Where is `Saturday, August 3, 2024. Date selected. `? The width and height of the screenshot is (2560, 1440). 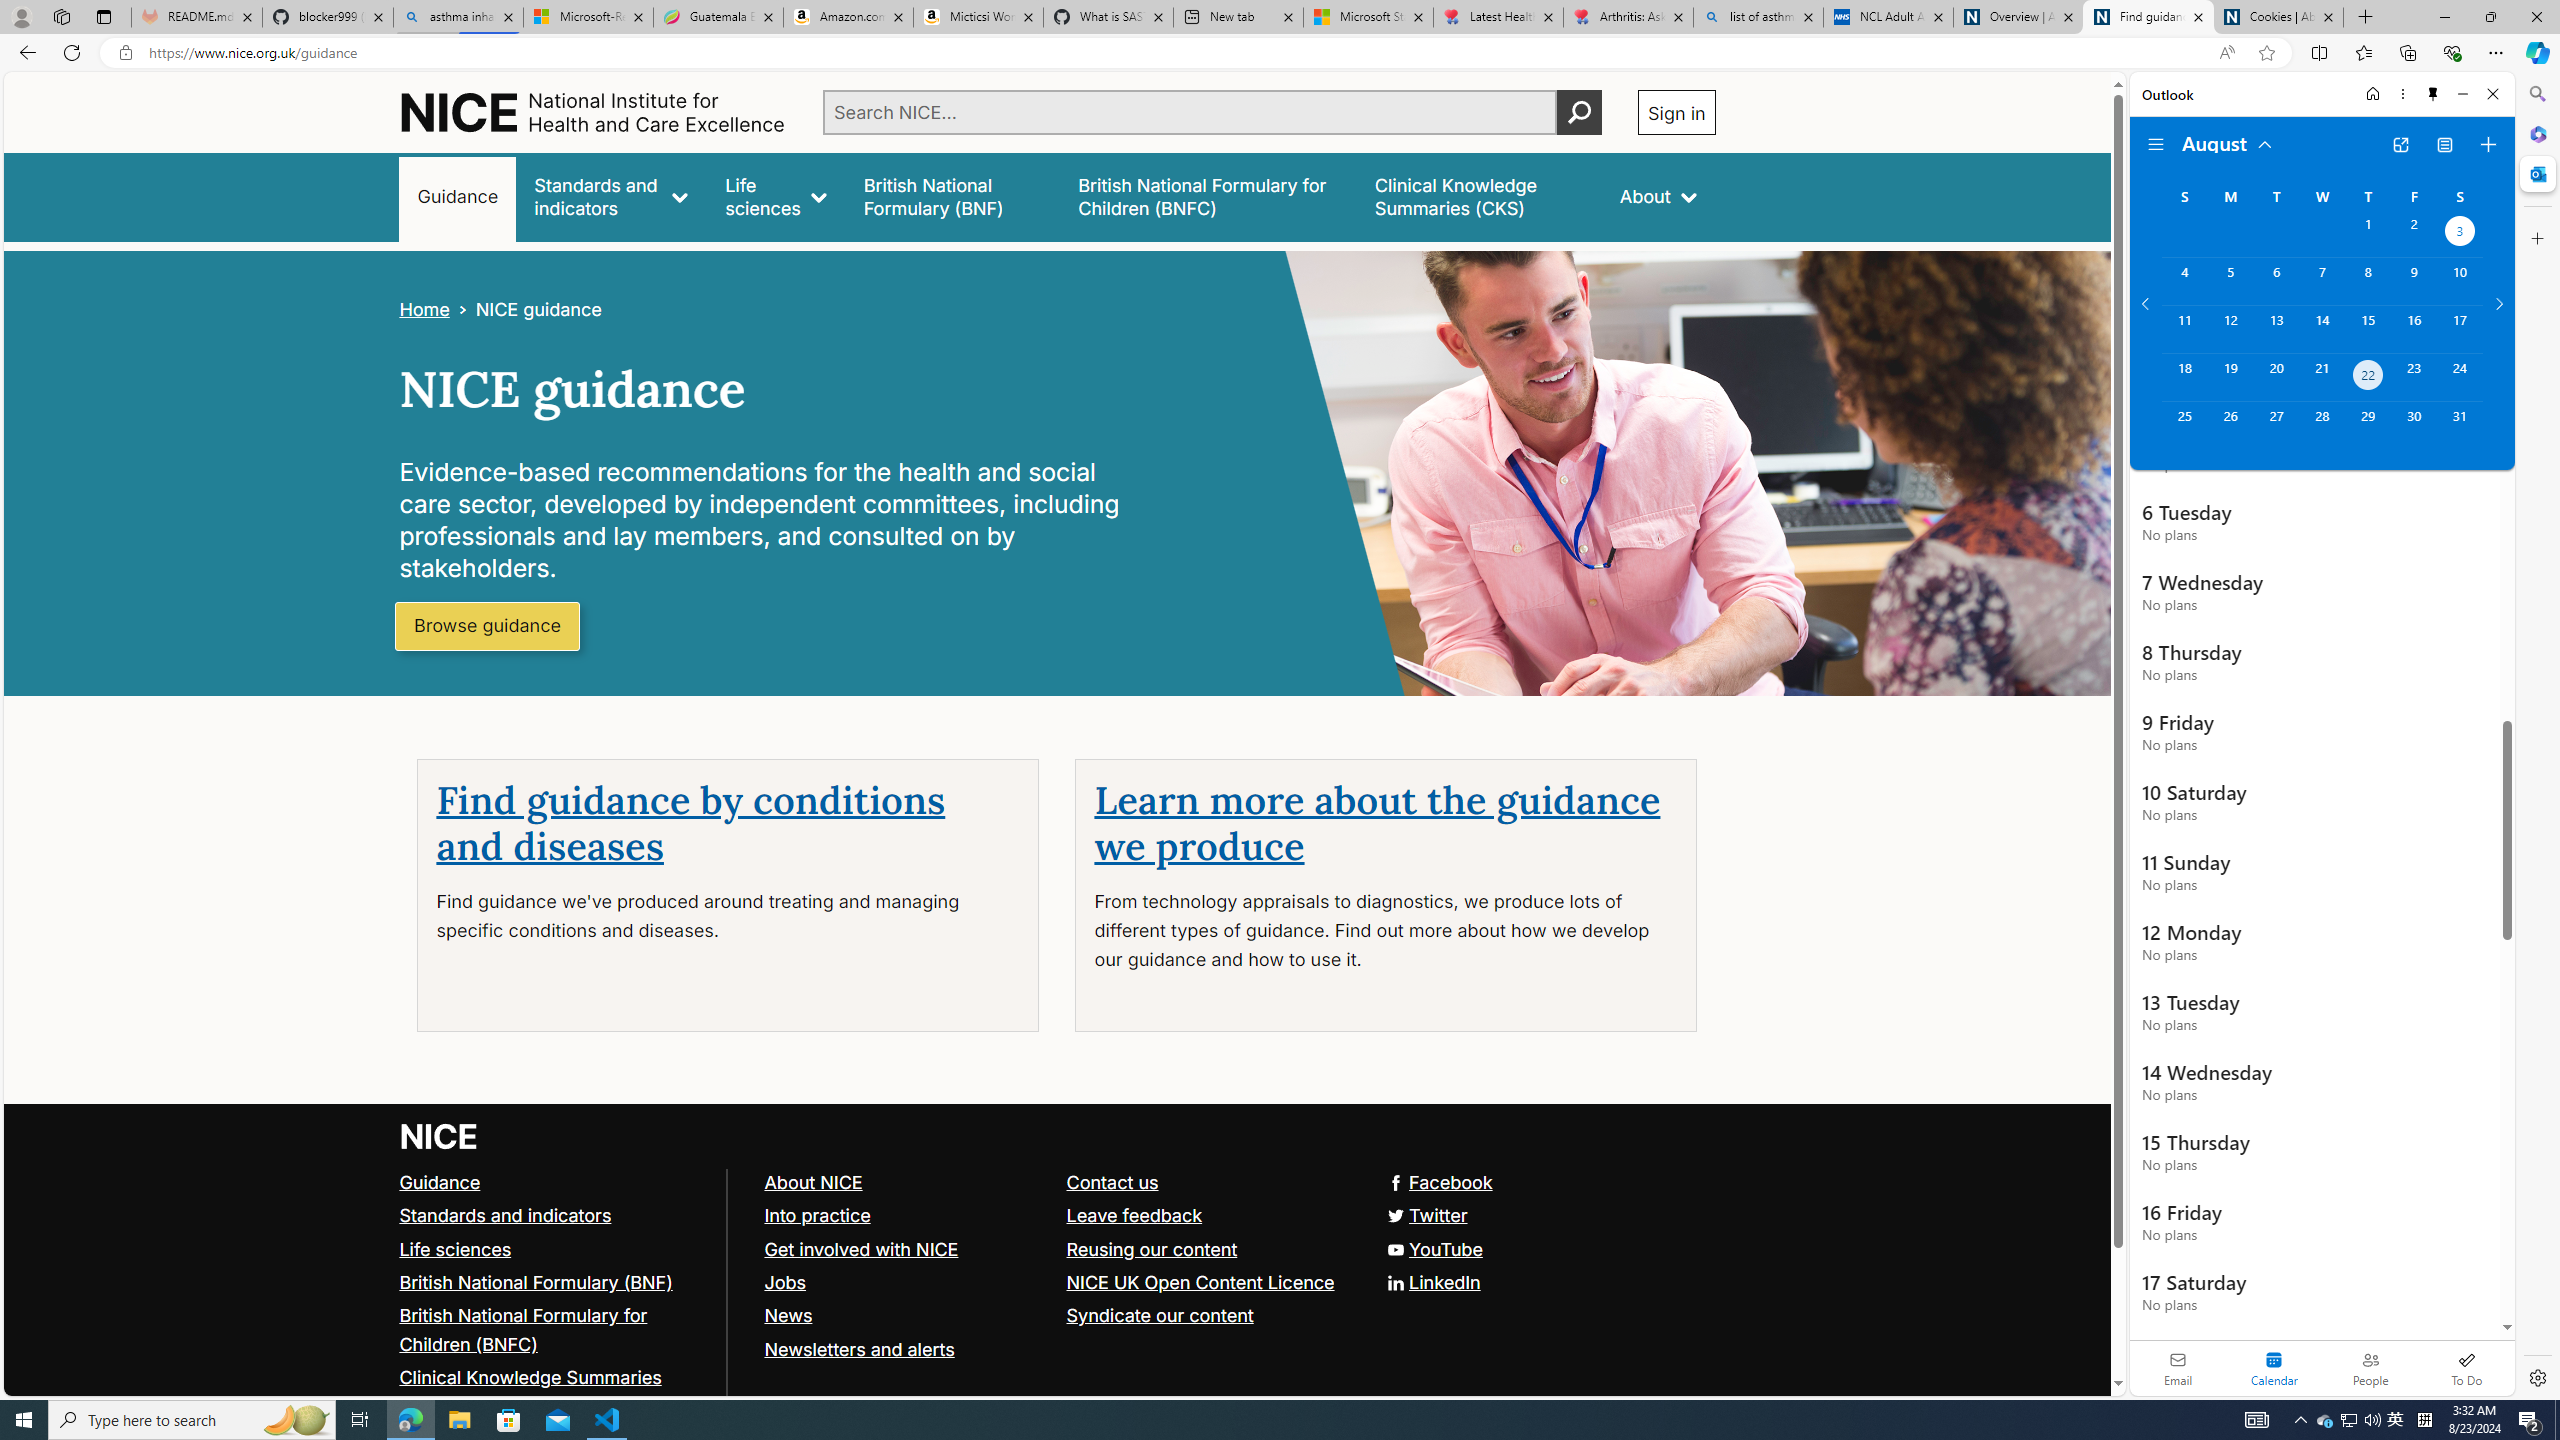 Saturday, August 3, 2024. Date selected.  is located at coordinates (2460, 233).